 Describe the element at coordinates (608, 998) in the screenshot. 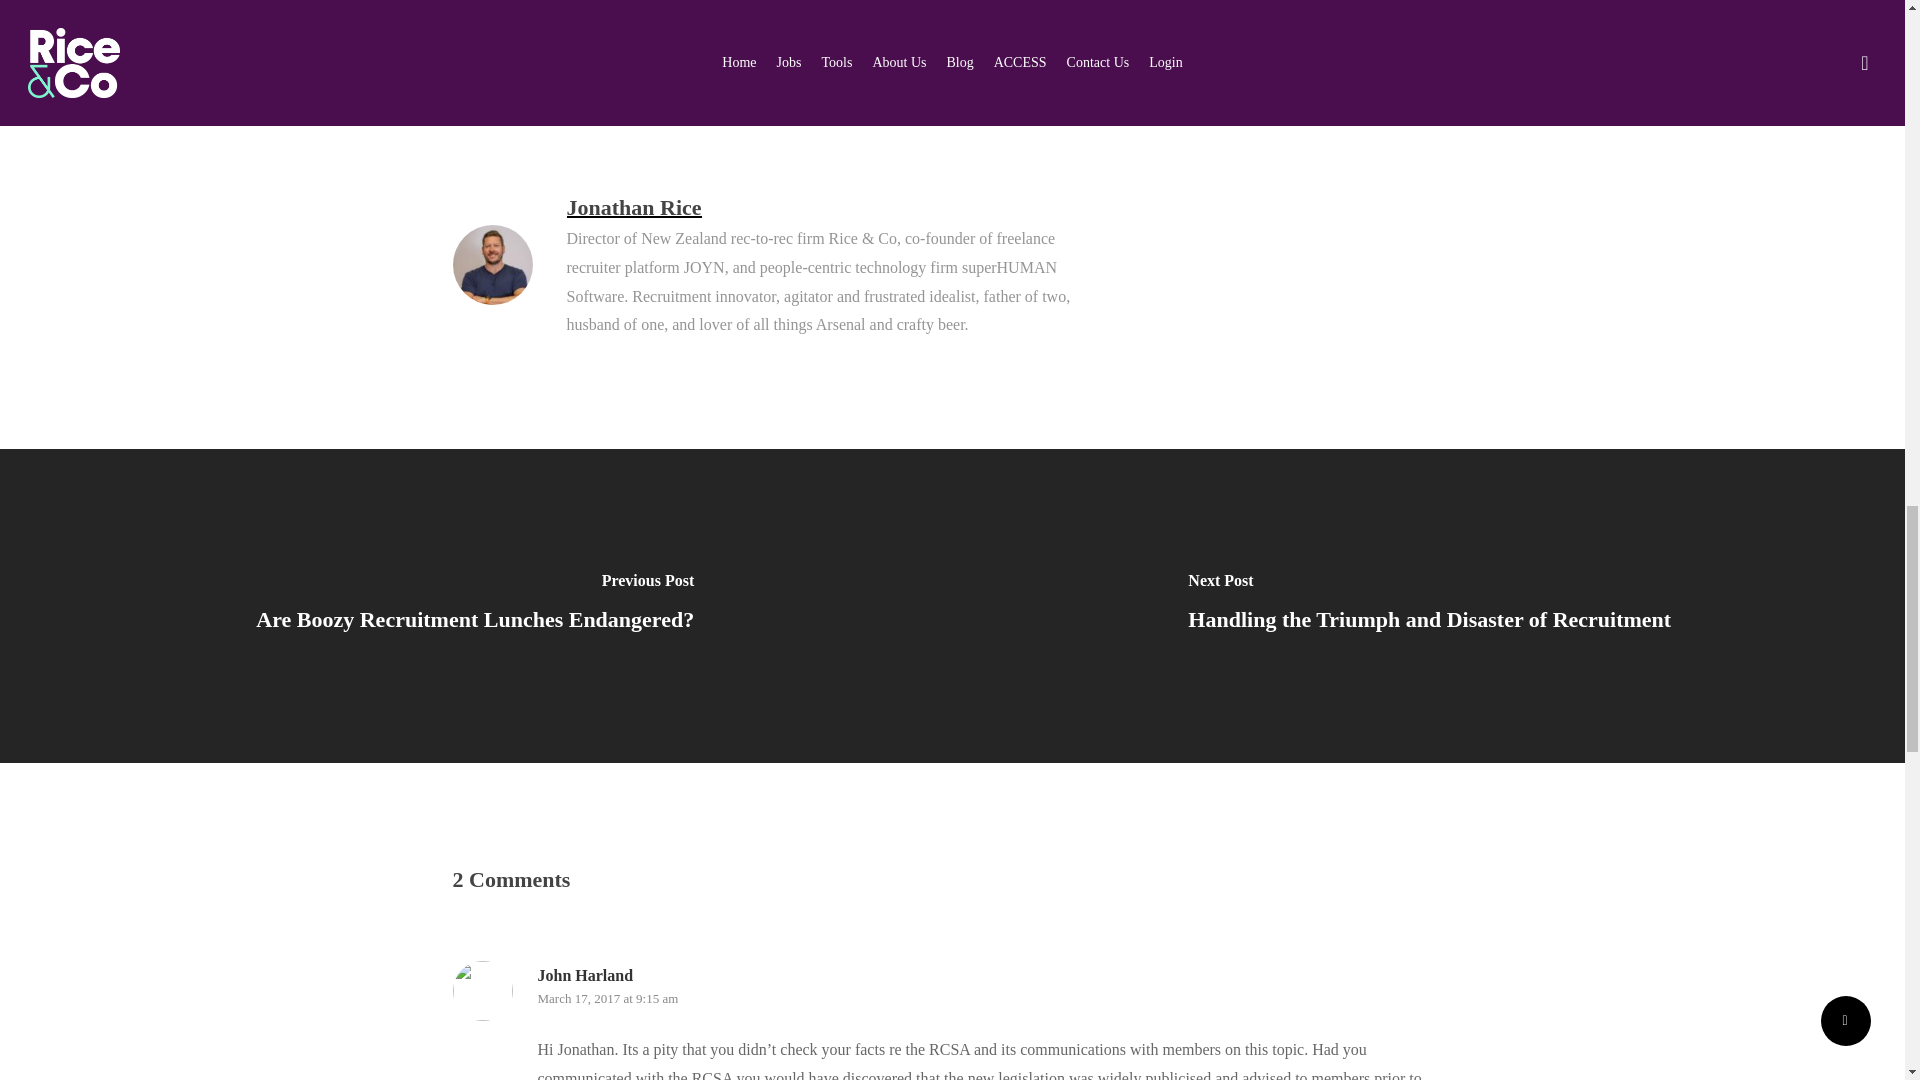

I see `March 17, 2017 at 9:15 am` at that location.